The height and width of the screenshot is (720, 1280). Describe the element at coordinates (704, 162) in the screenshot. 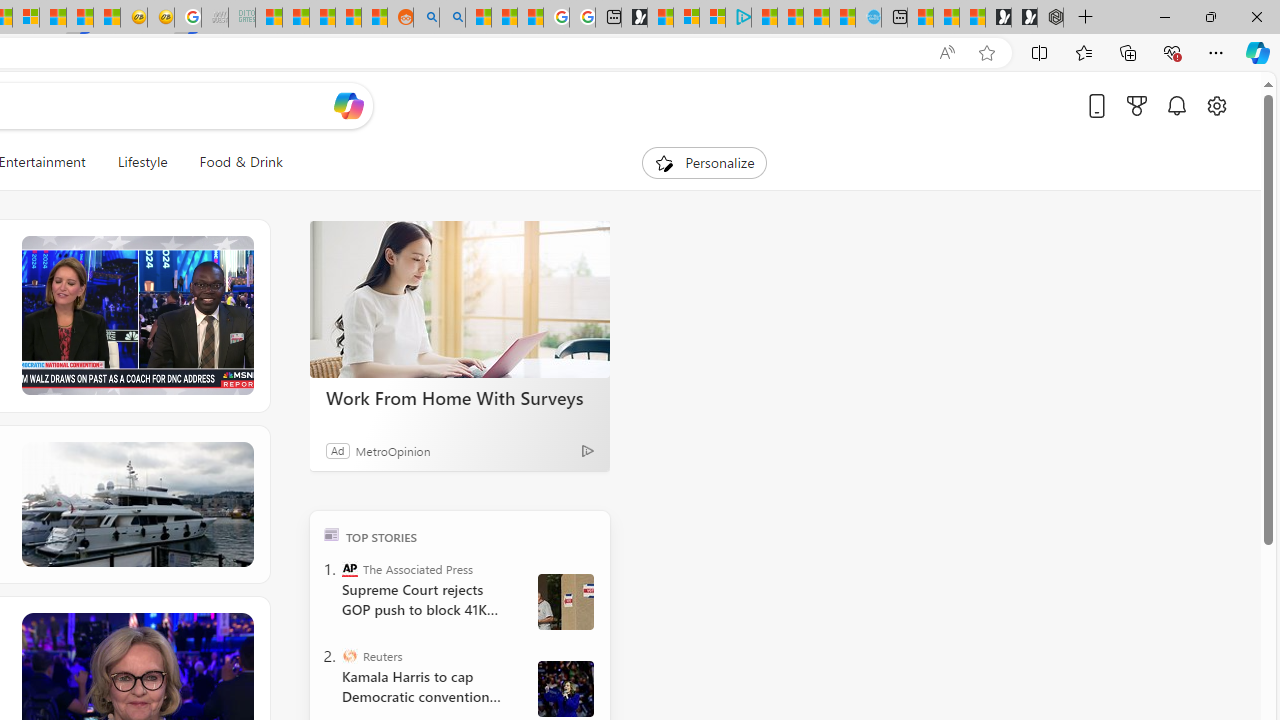

I see `Personalize` at that location.